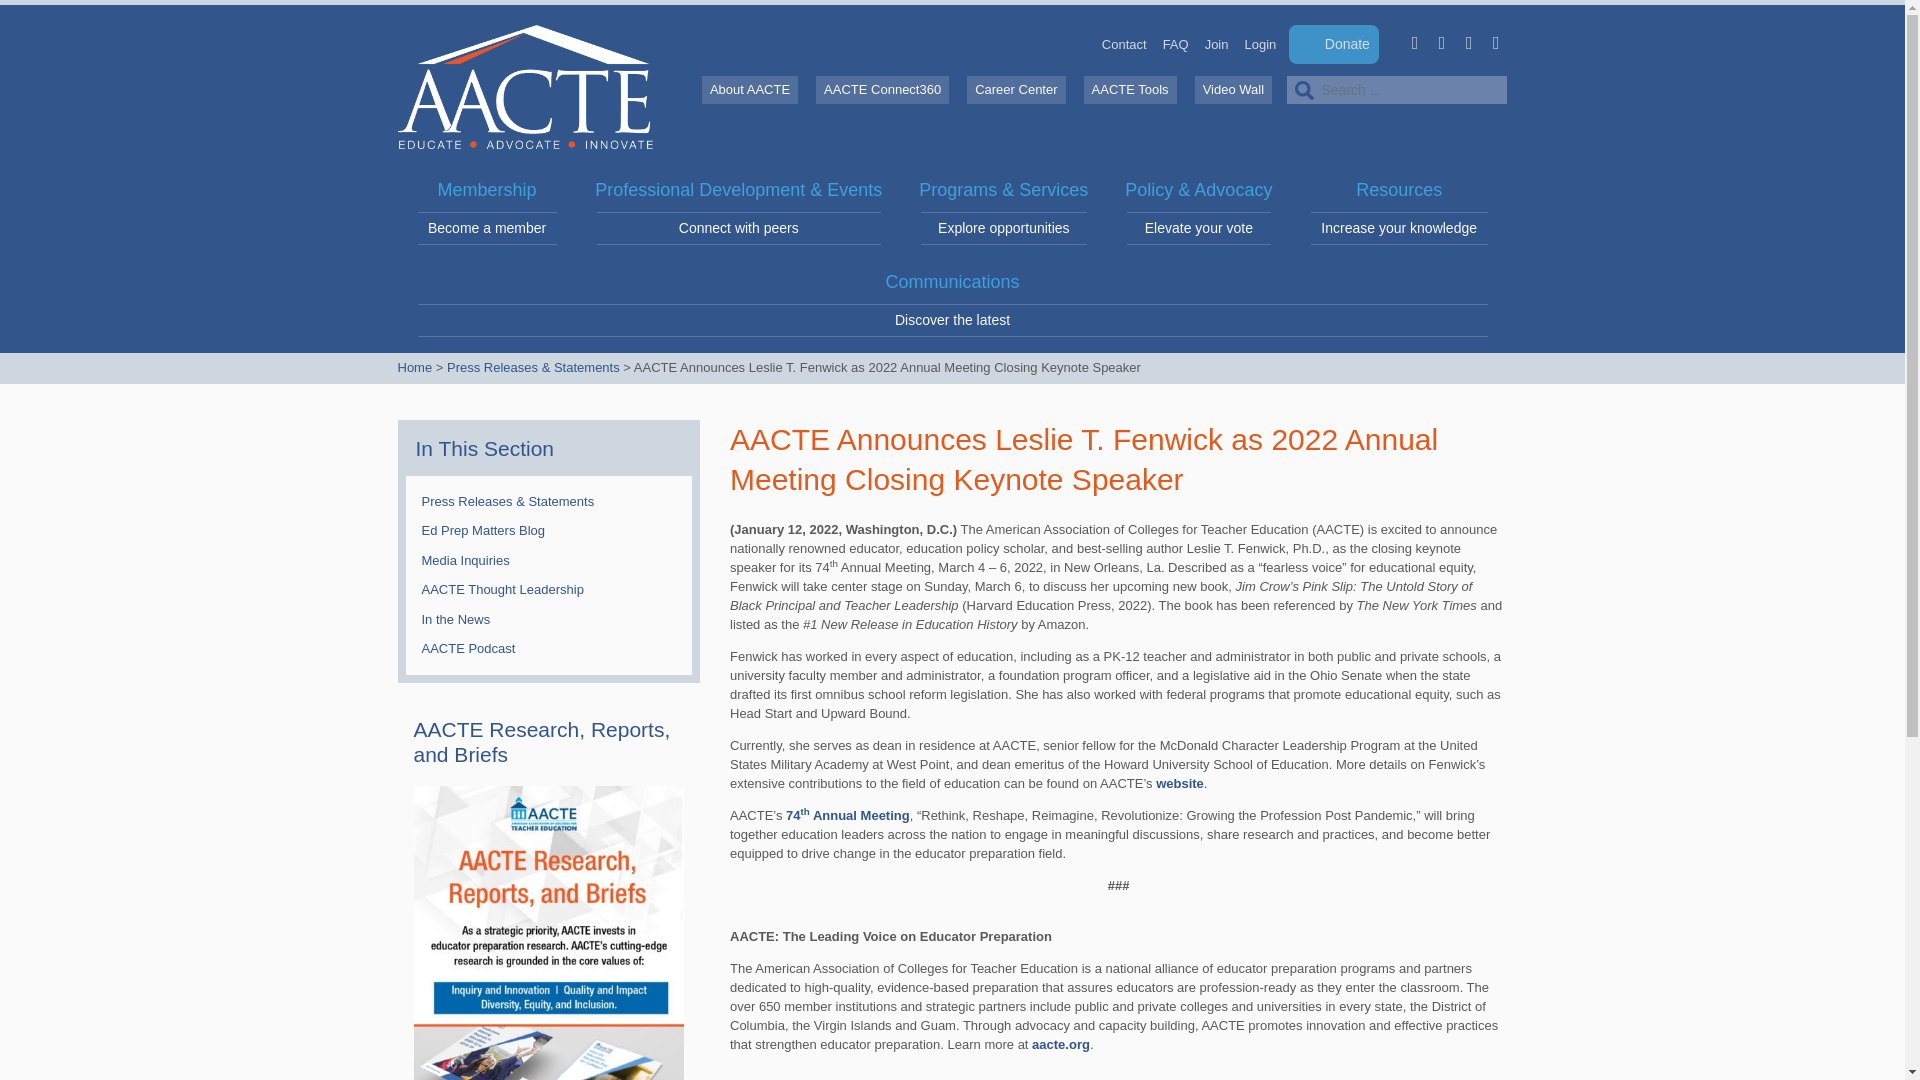  I want to click on AACTE Tools, so click(1468, 42).